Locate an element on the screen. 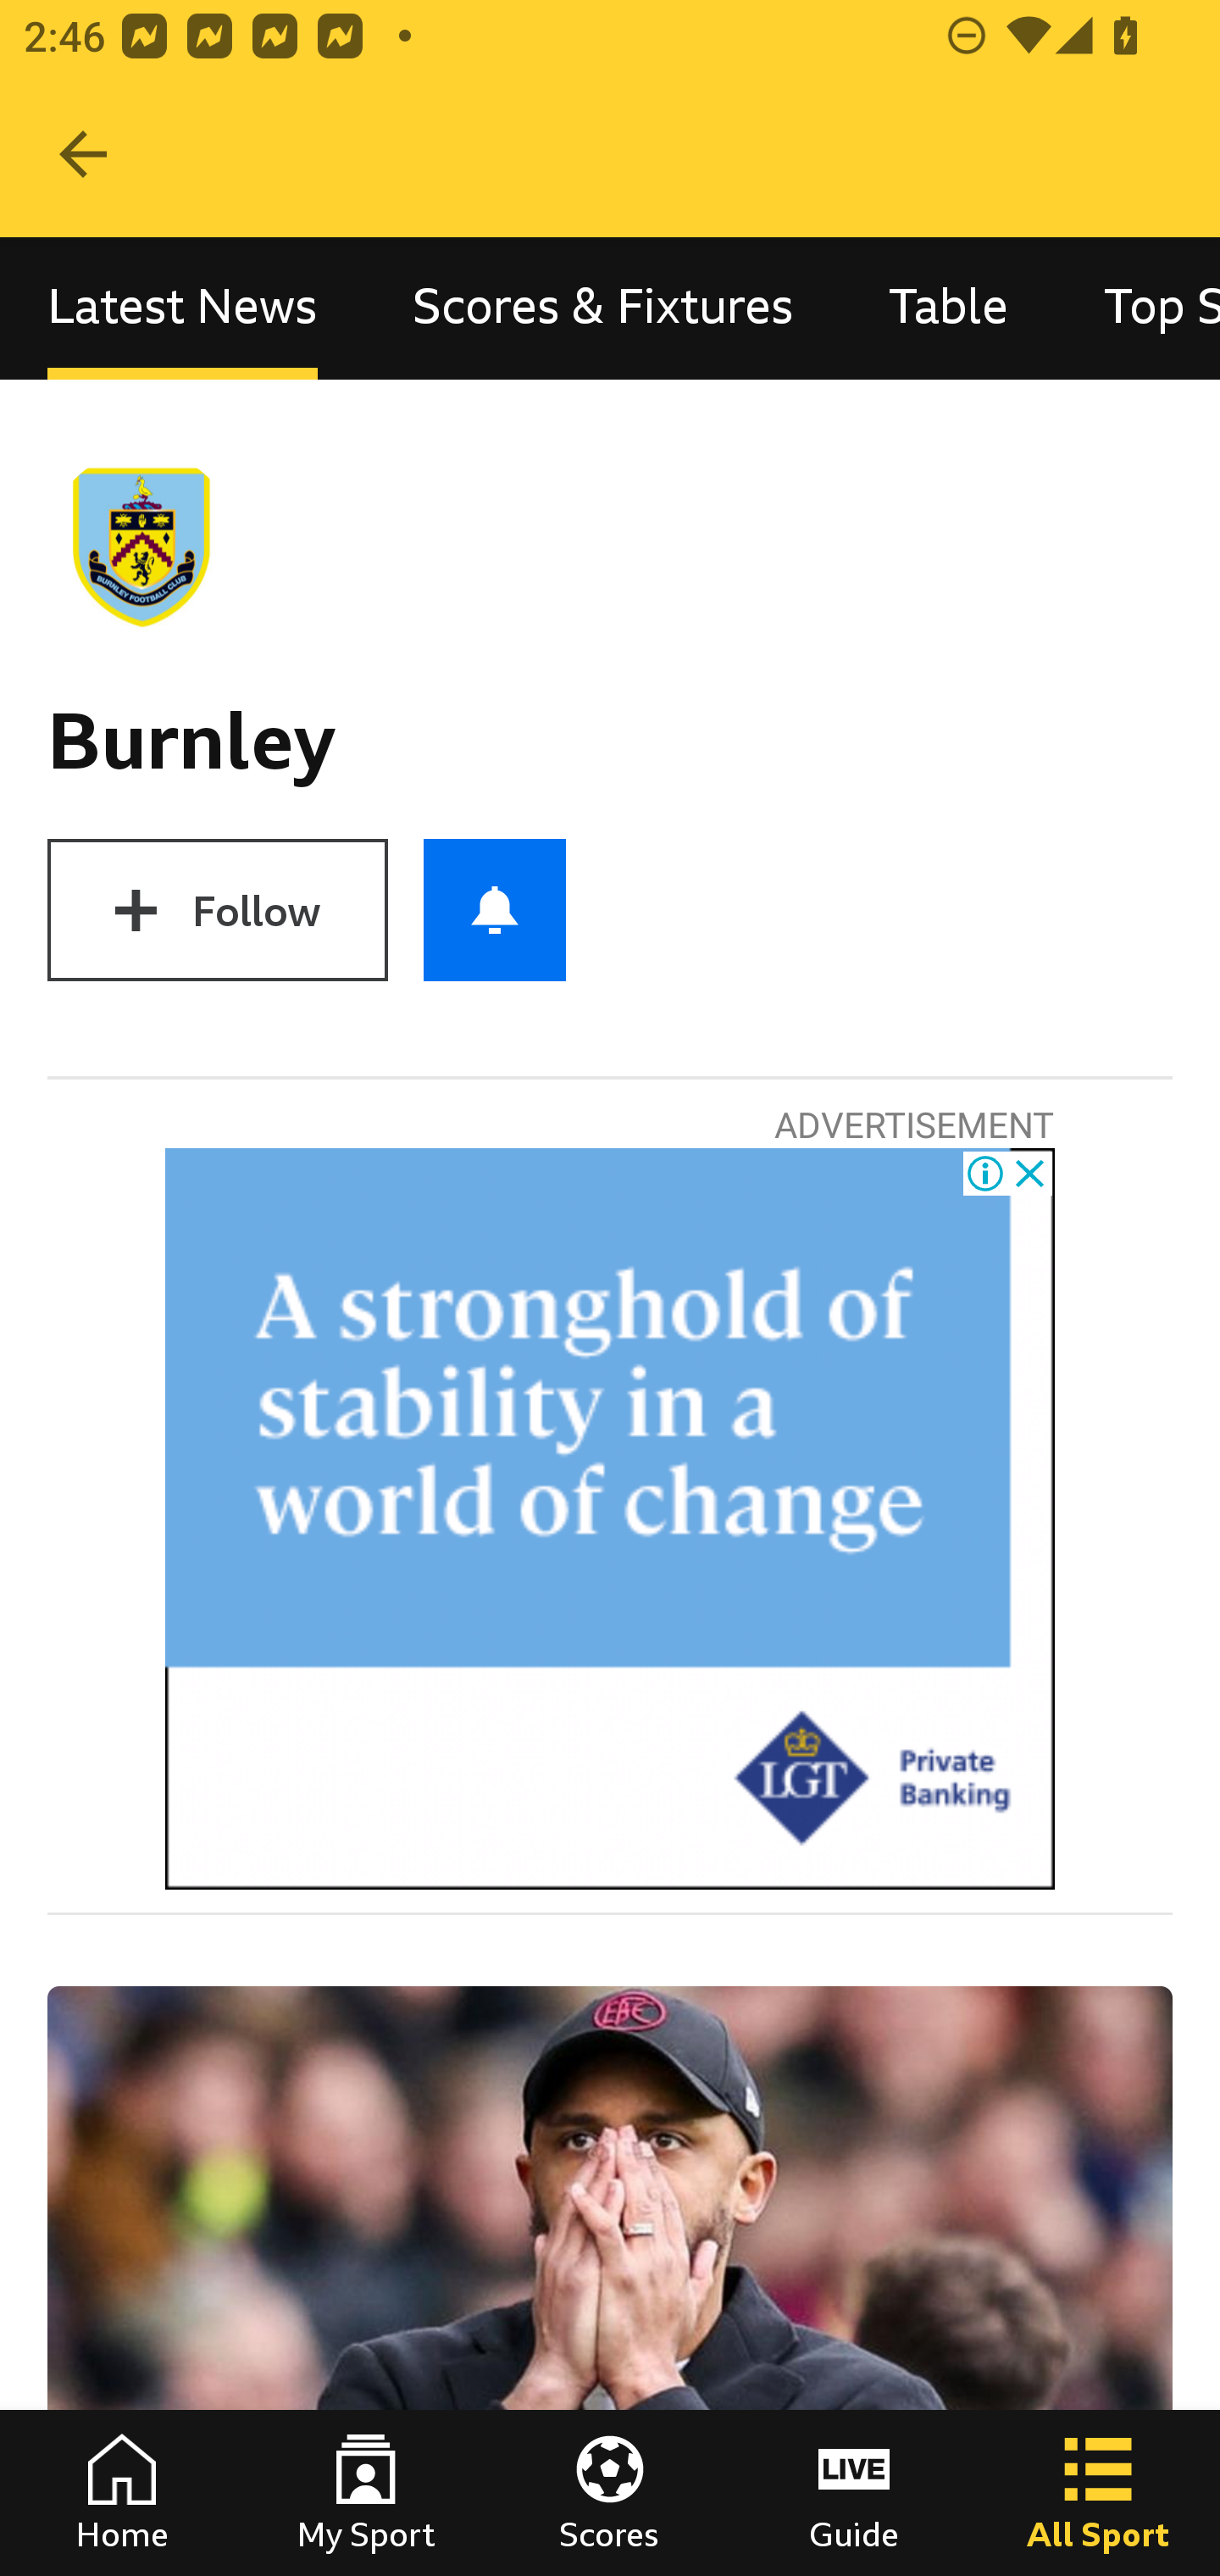 The height and width of the screenshot is (2576, 1220). Table is located at coordinates (949, 307).